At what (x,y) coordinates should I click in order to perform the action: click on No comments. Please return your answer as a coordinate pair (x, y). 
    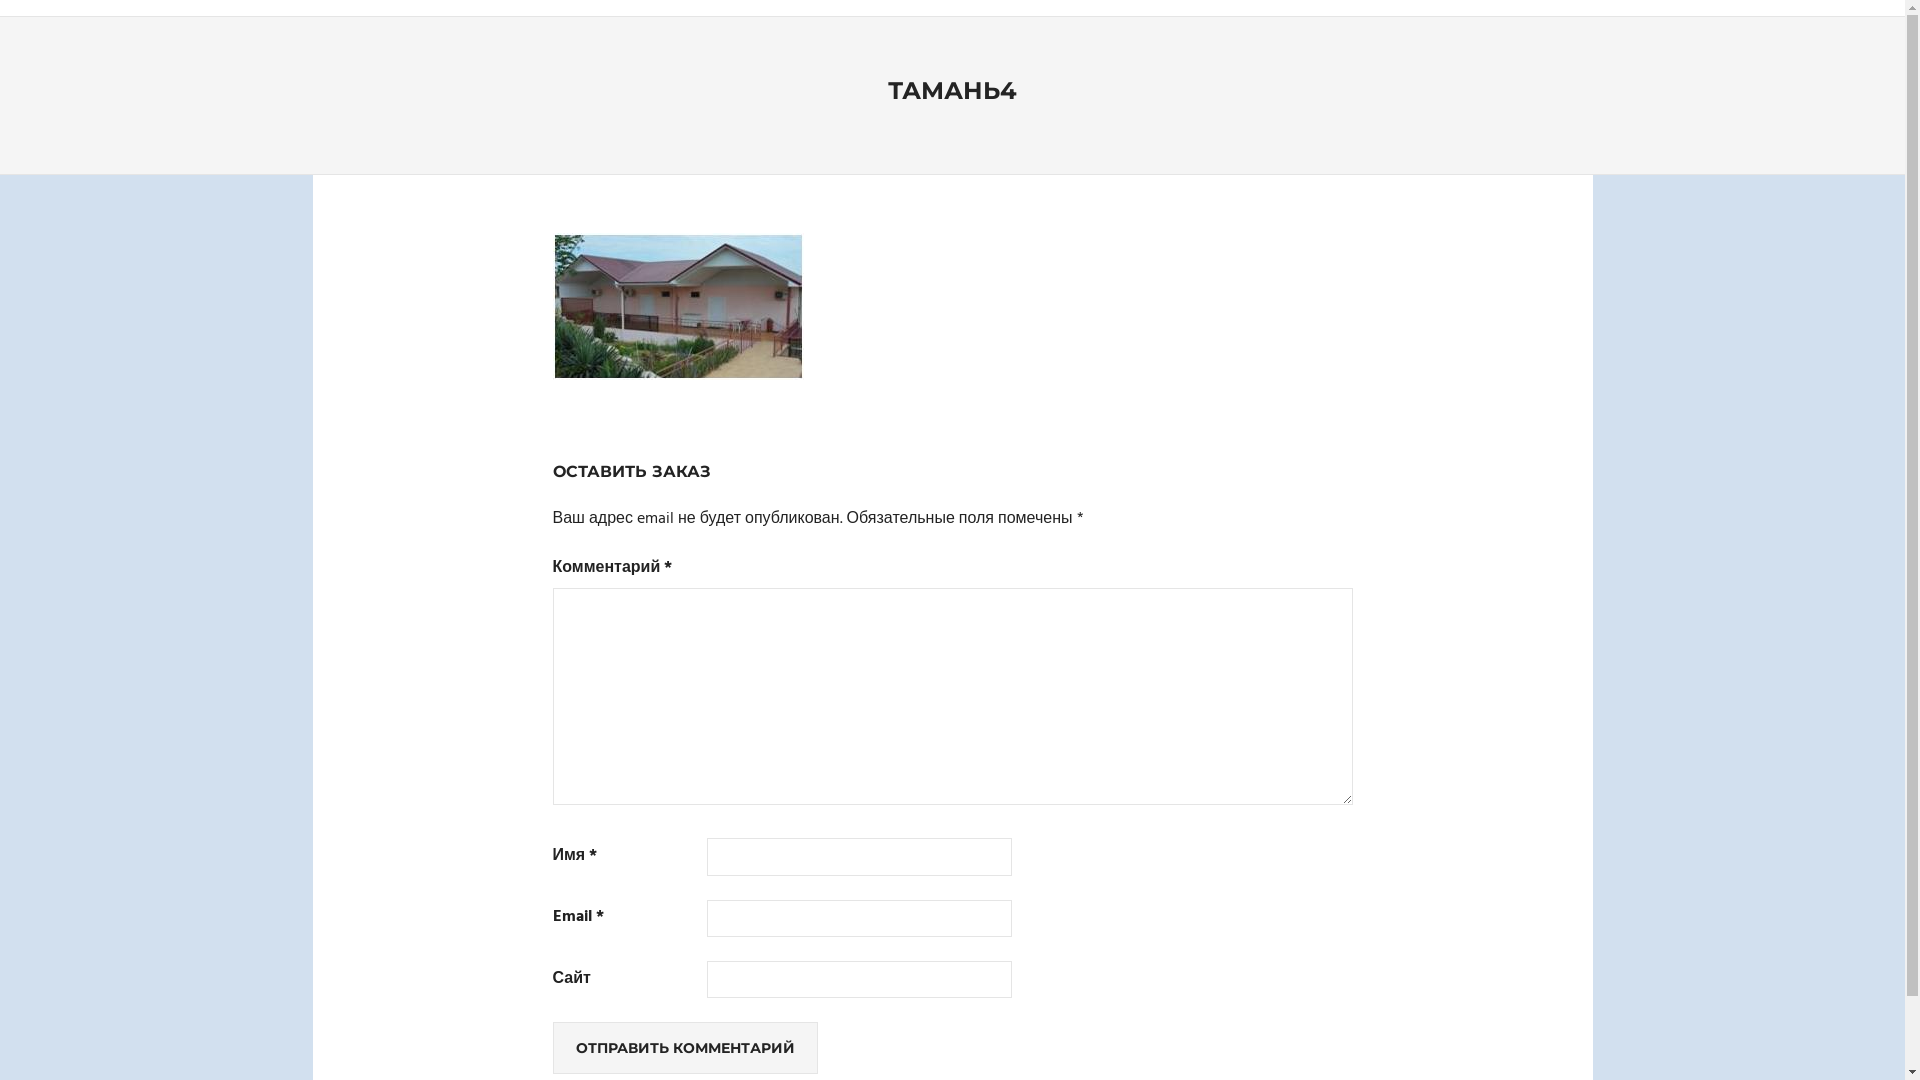
    Looking at the image, I should click on (1038, 132).